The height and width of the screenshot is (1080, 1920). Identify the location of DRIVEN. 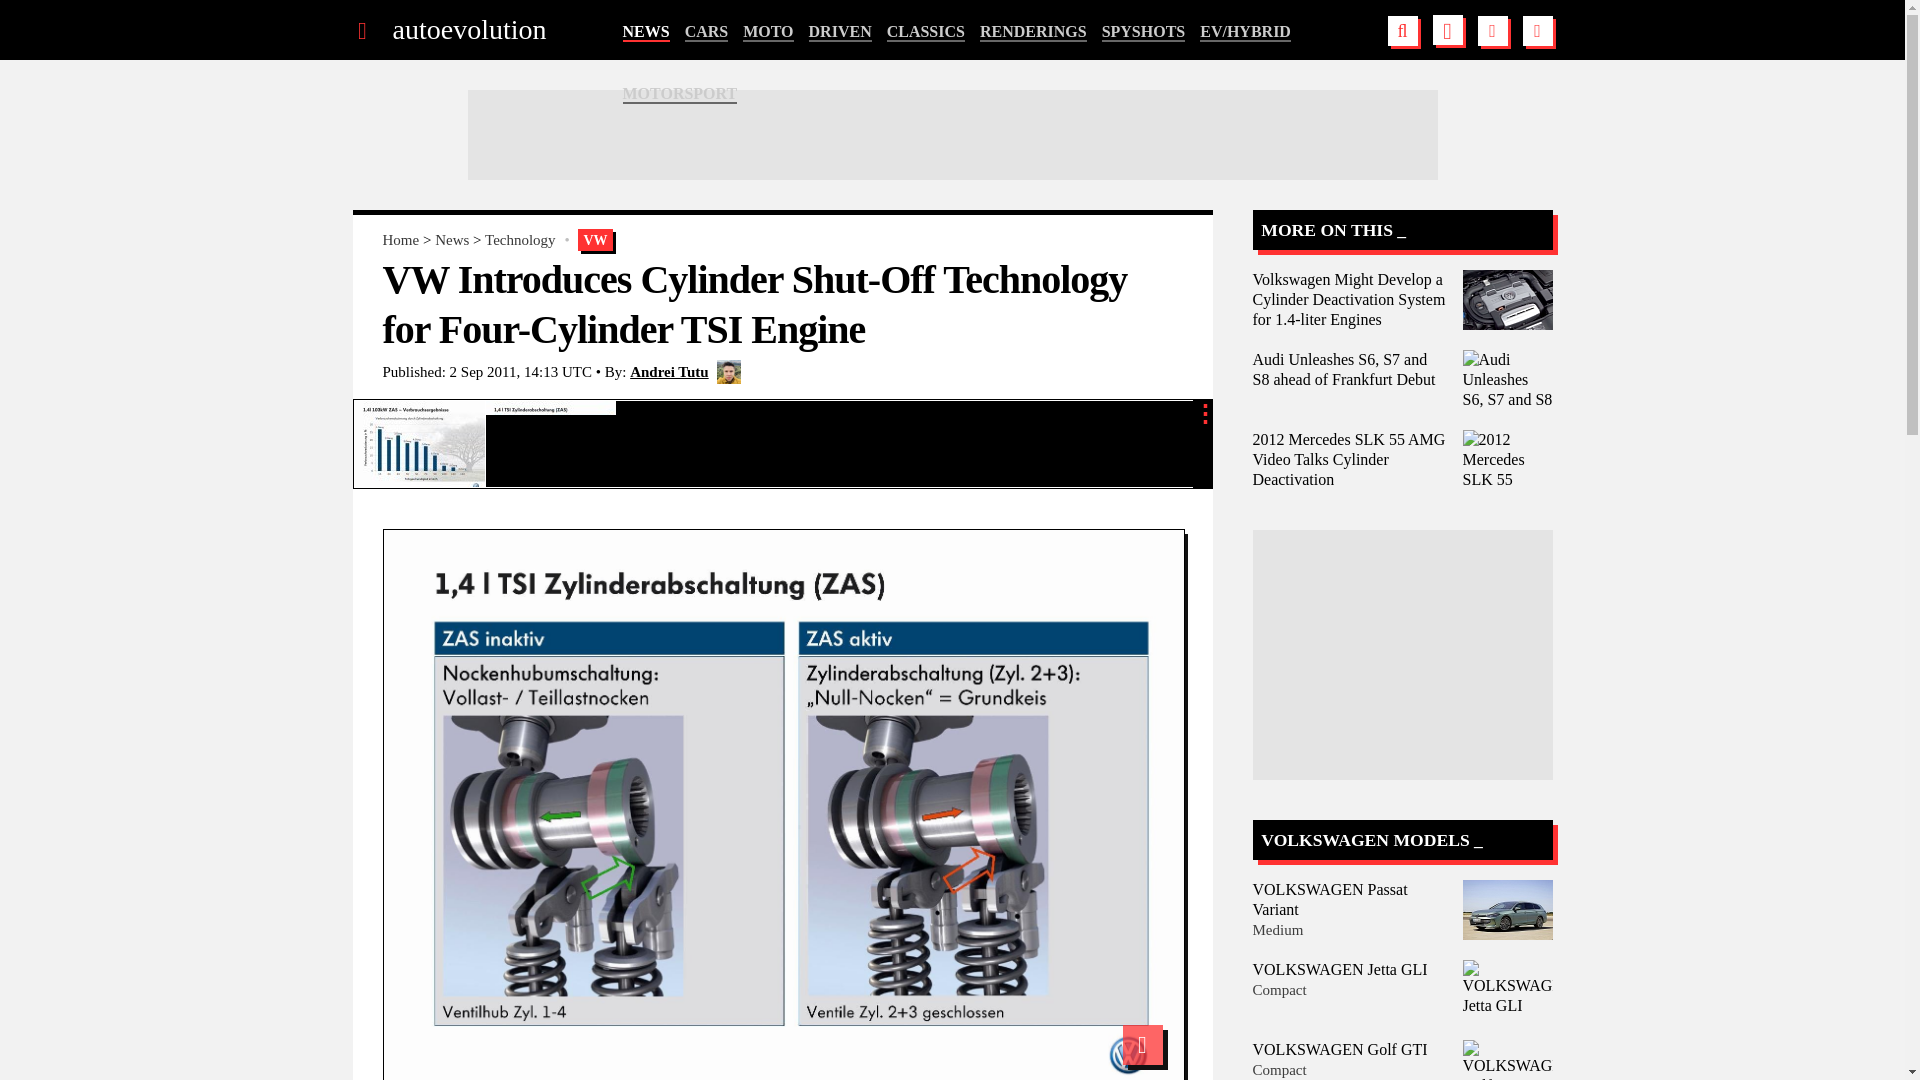
(840, 32).